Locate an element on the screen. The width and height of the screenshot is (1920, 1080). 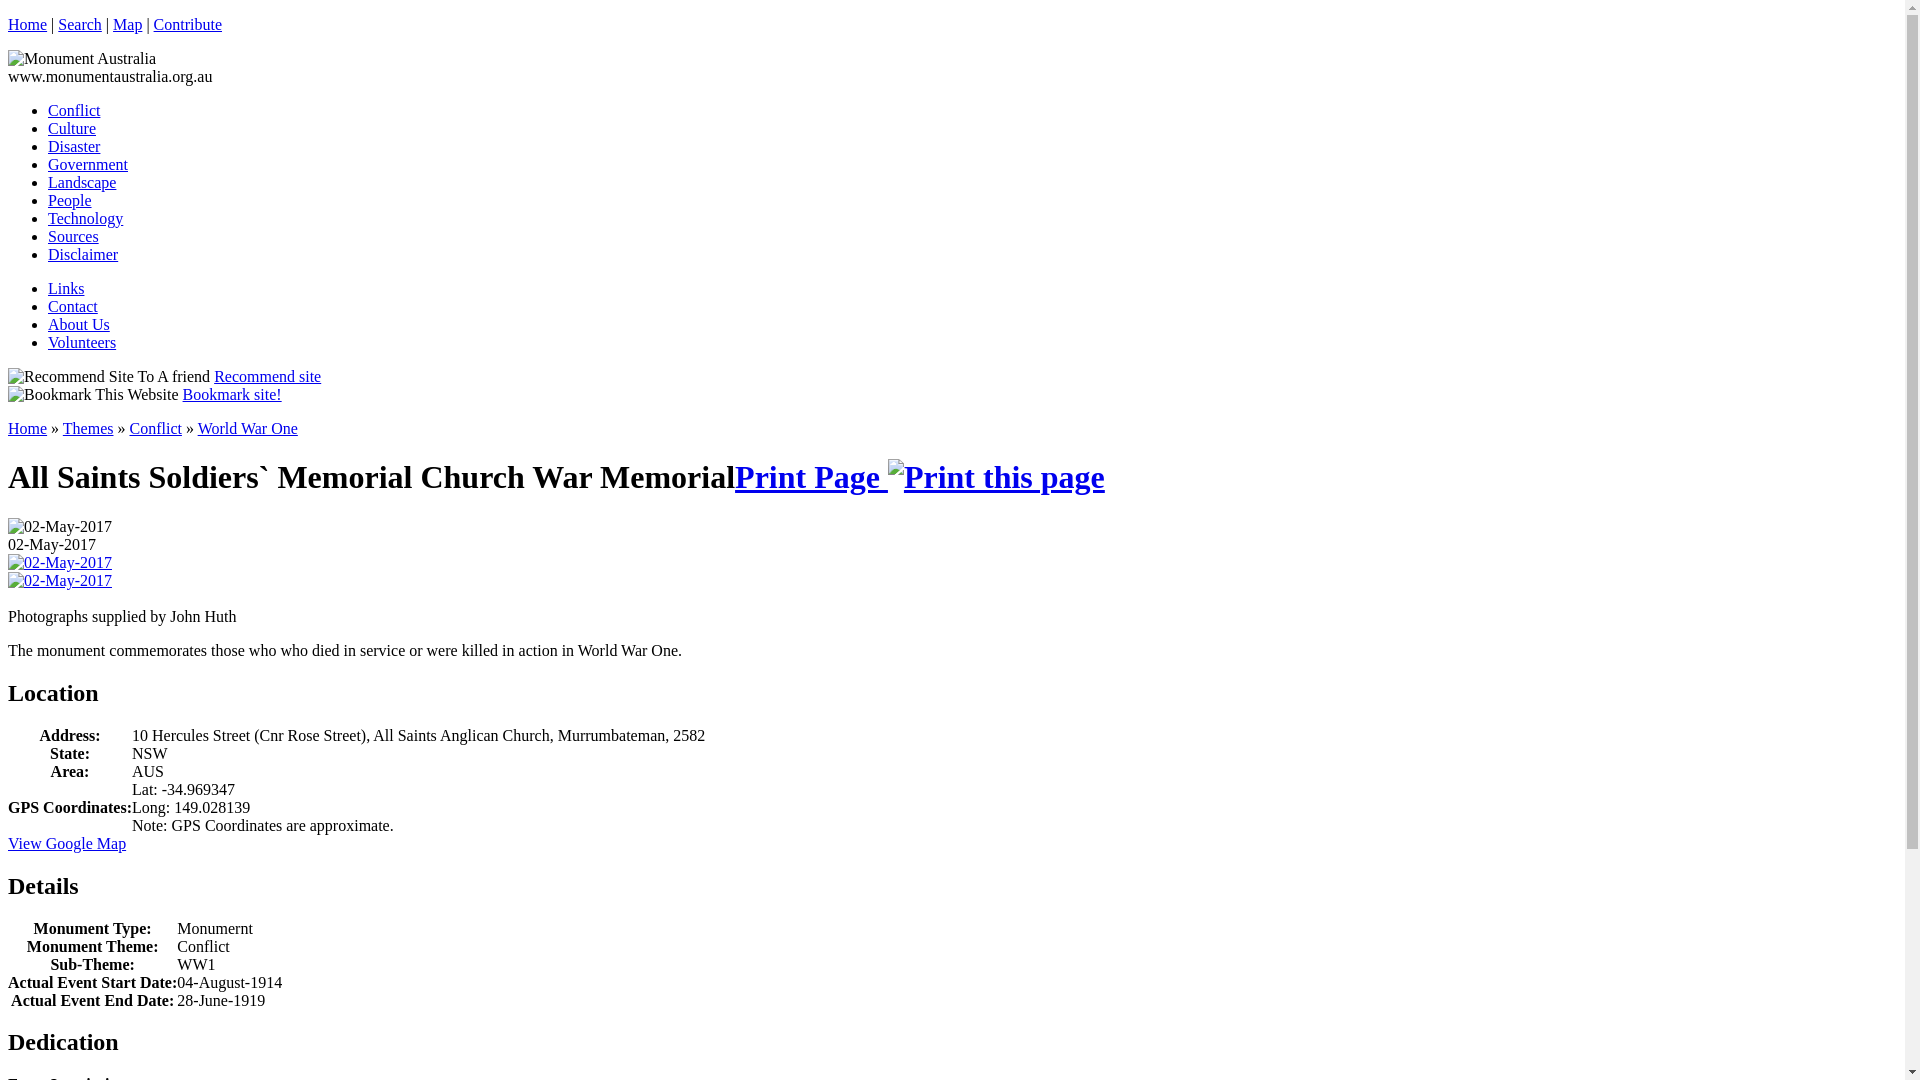
Recommend site is located at coordinates (268, 376).